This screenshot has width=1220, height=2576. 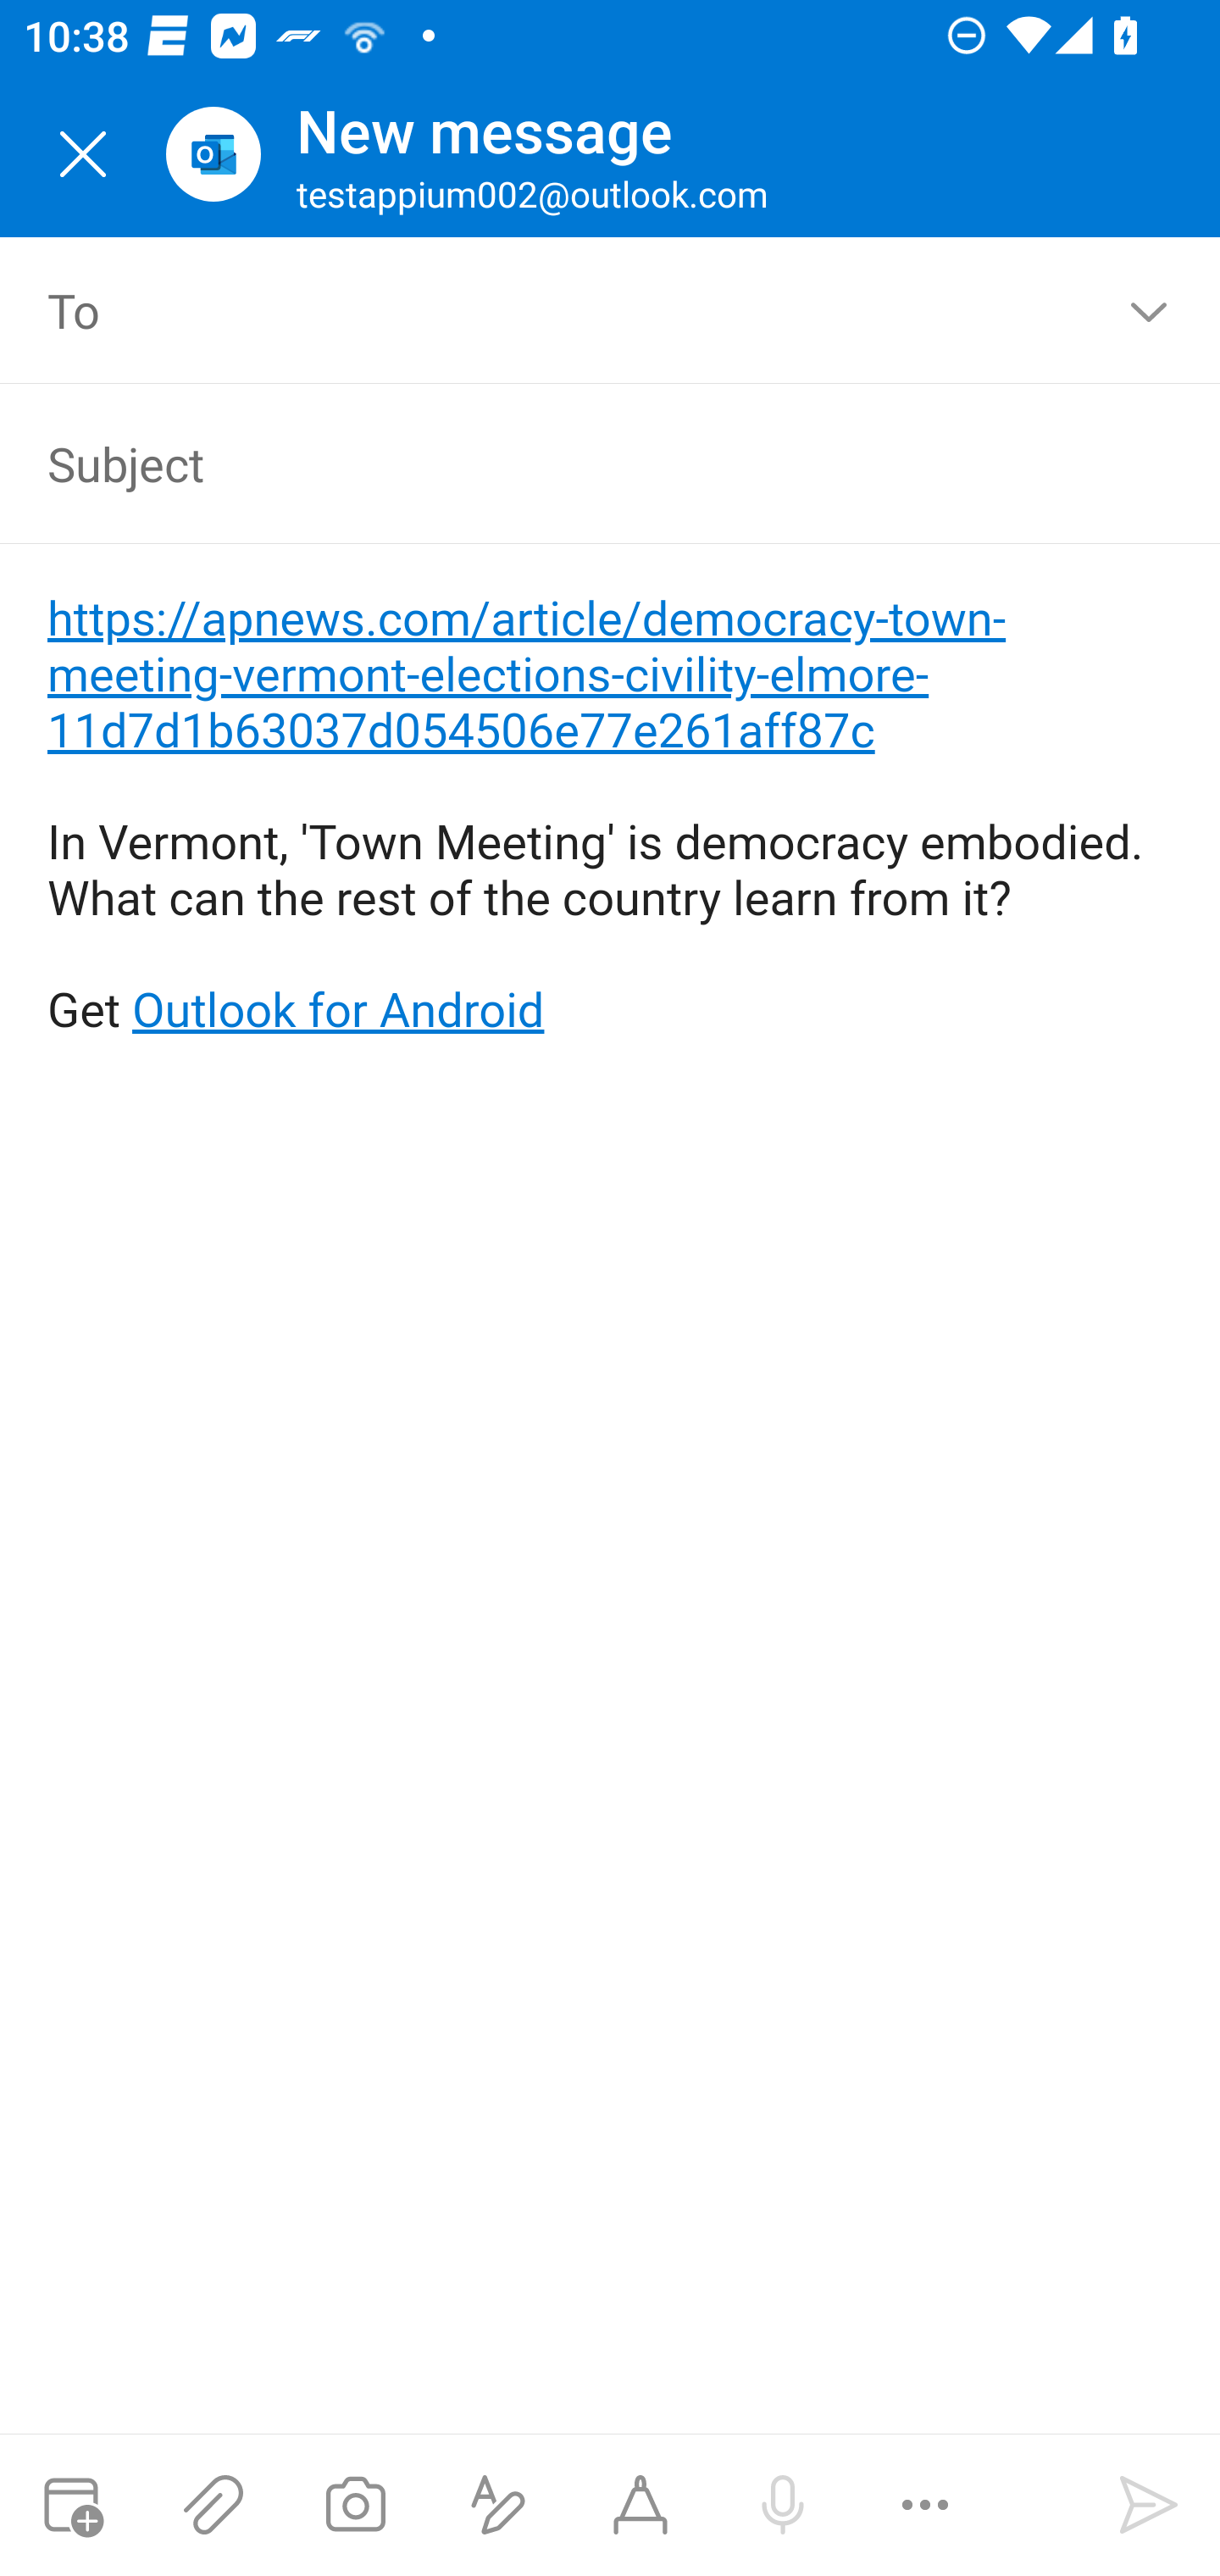 I want to click on Close, so click(x=83, y=154).